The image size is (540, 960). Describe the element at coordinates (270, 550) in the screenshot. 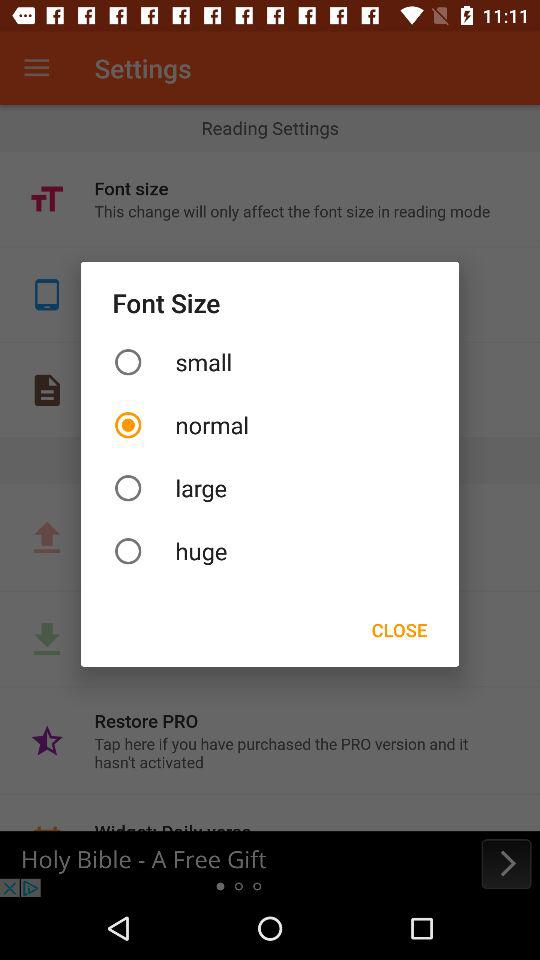

I see `choose item above close icon` at that location.